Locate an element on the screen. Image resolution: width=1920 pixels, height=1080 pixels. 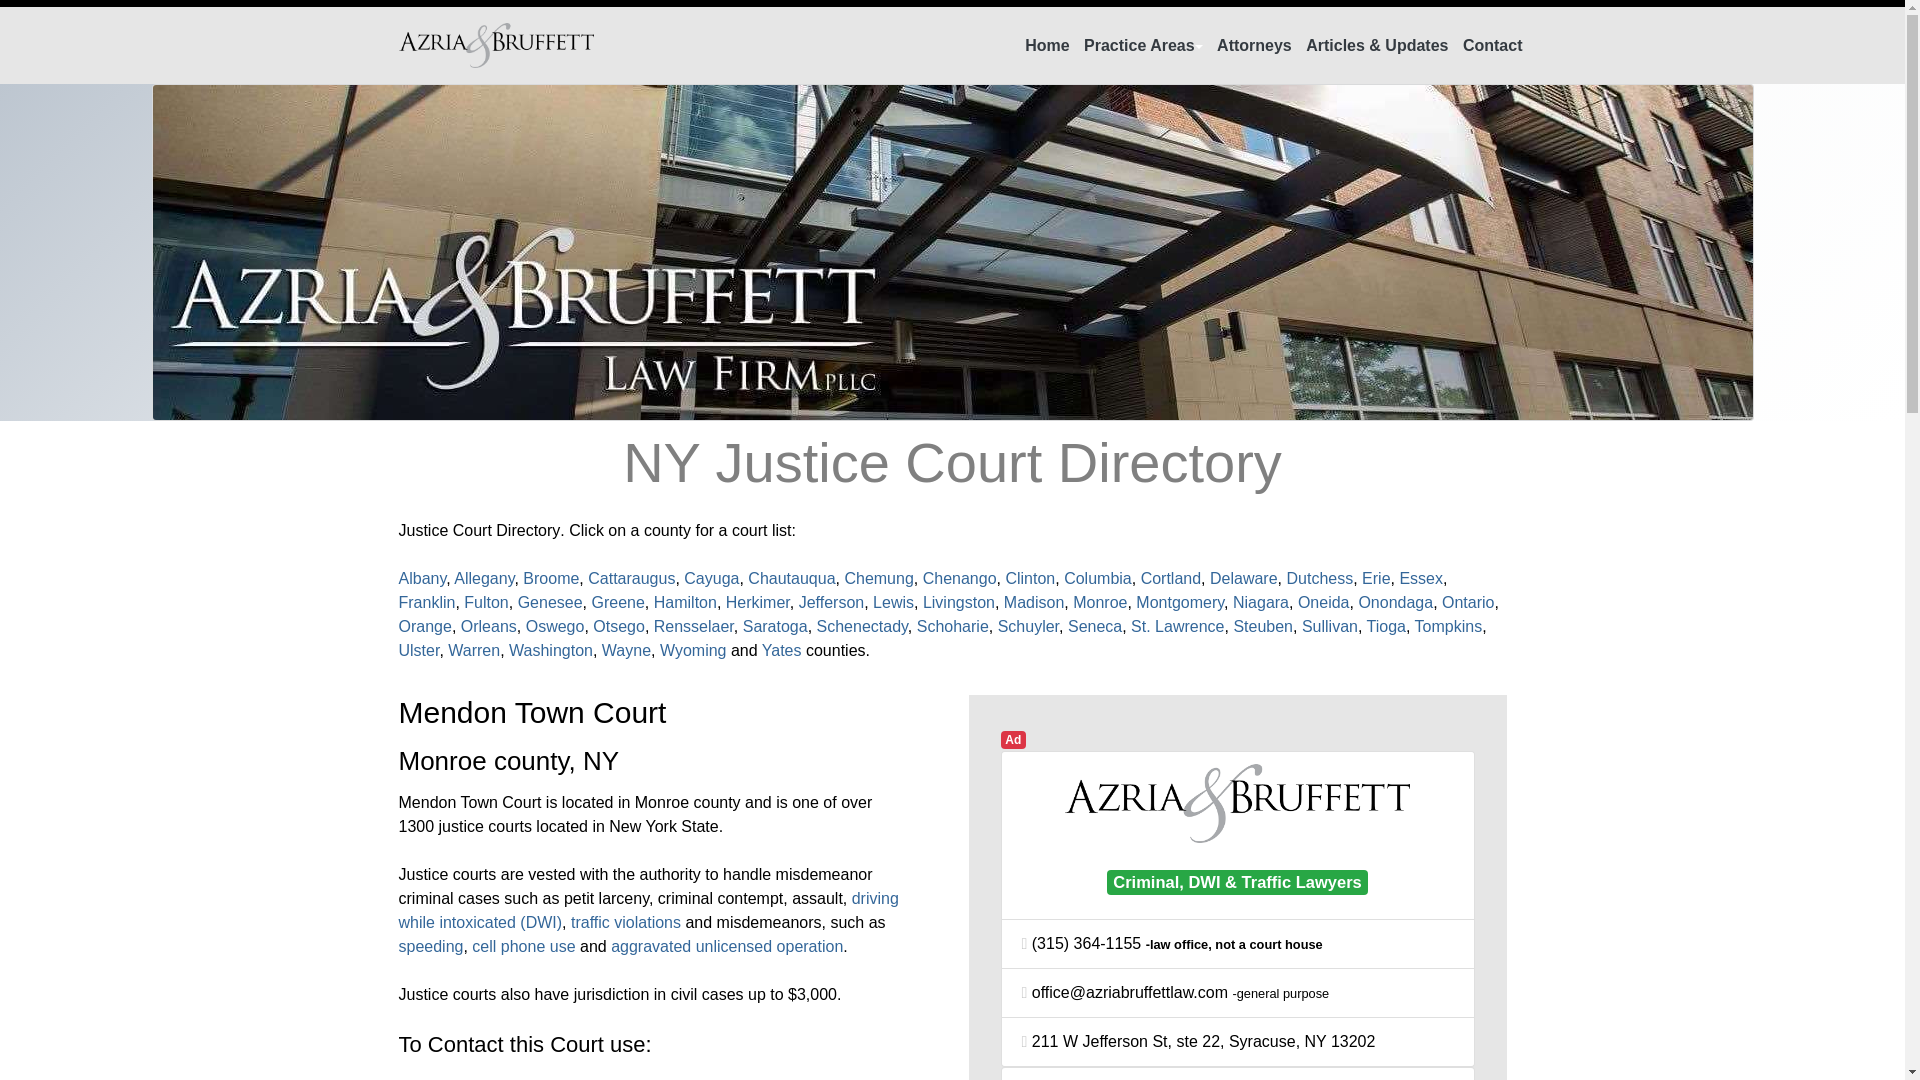
Hamilton is located at coordinates (685, 602).